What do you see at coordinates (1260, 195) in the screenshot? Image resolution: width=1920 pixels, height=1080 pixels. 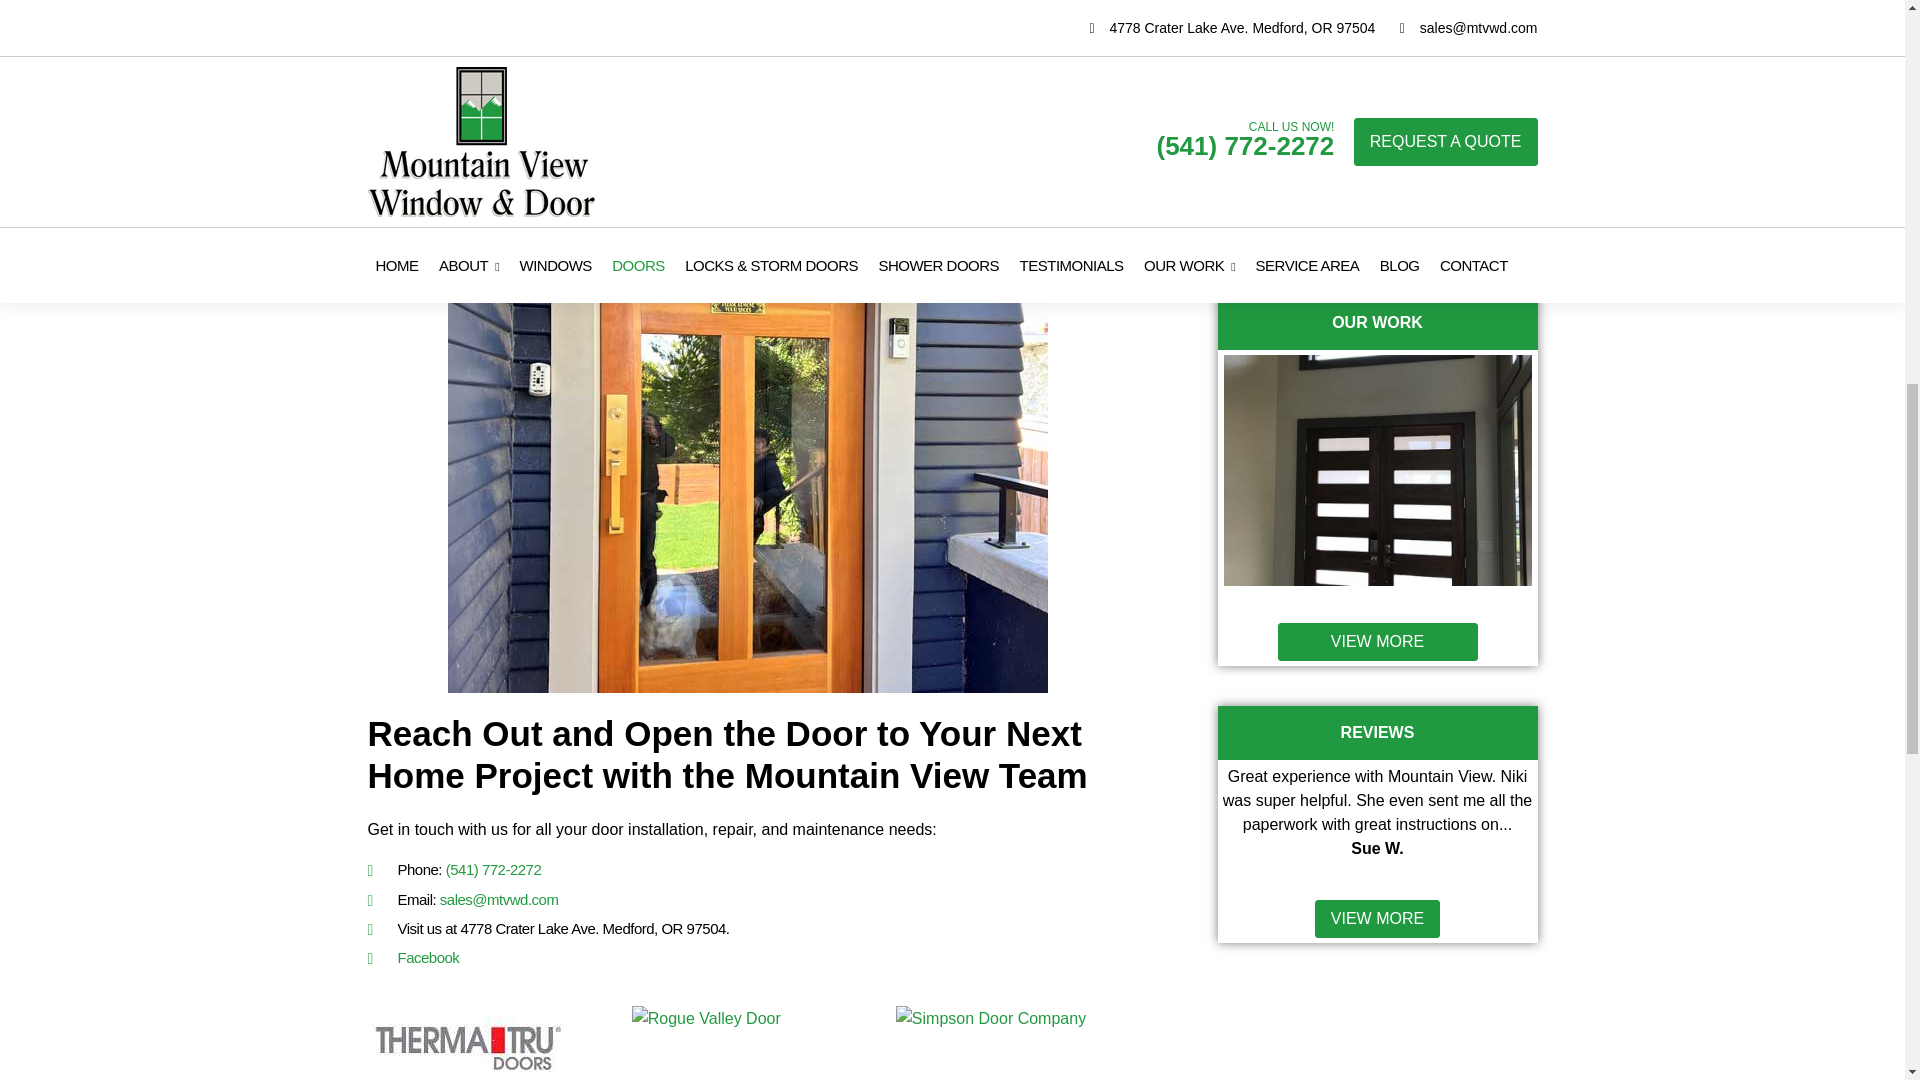 I see `1` at bounding box center [1260, 195].